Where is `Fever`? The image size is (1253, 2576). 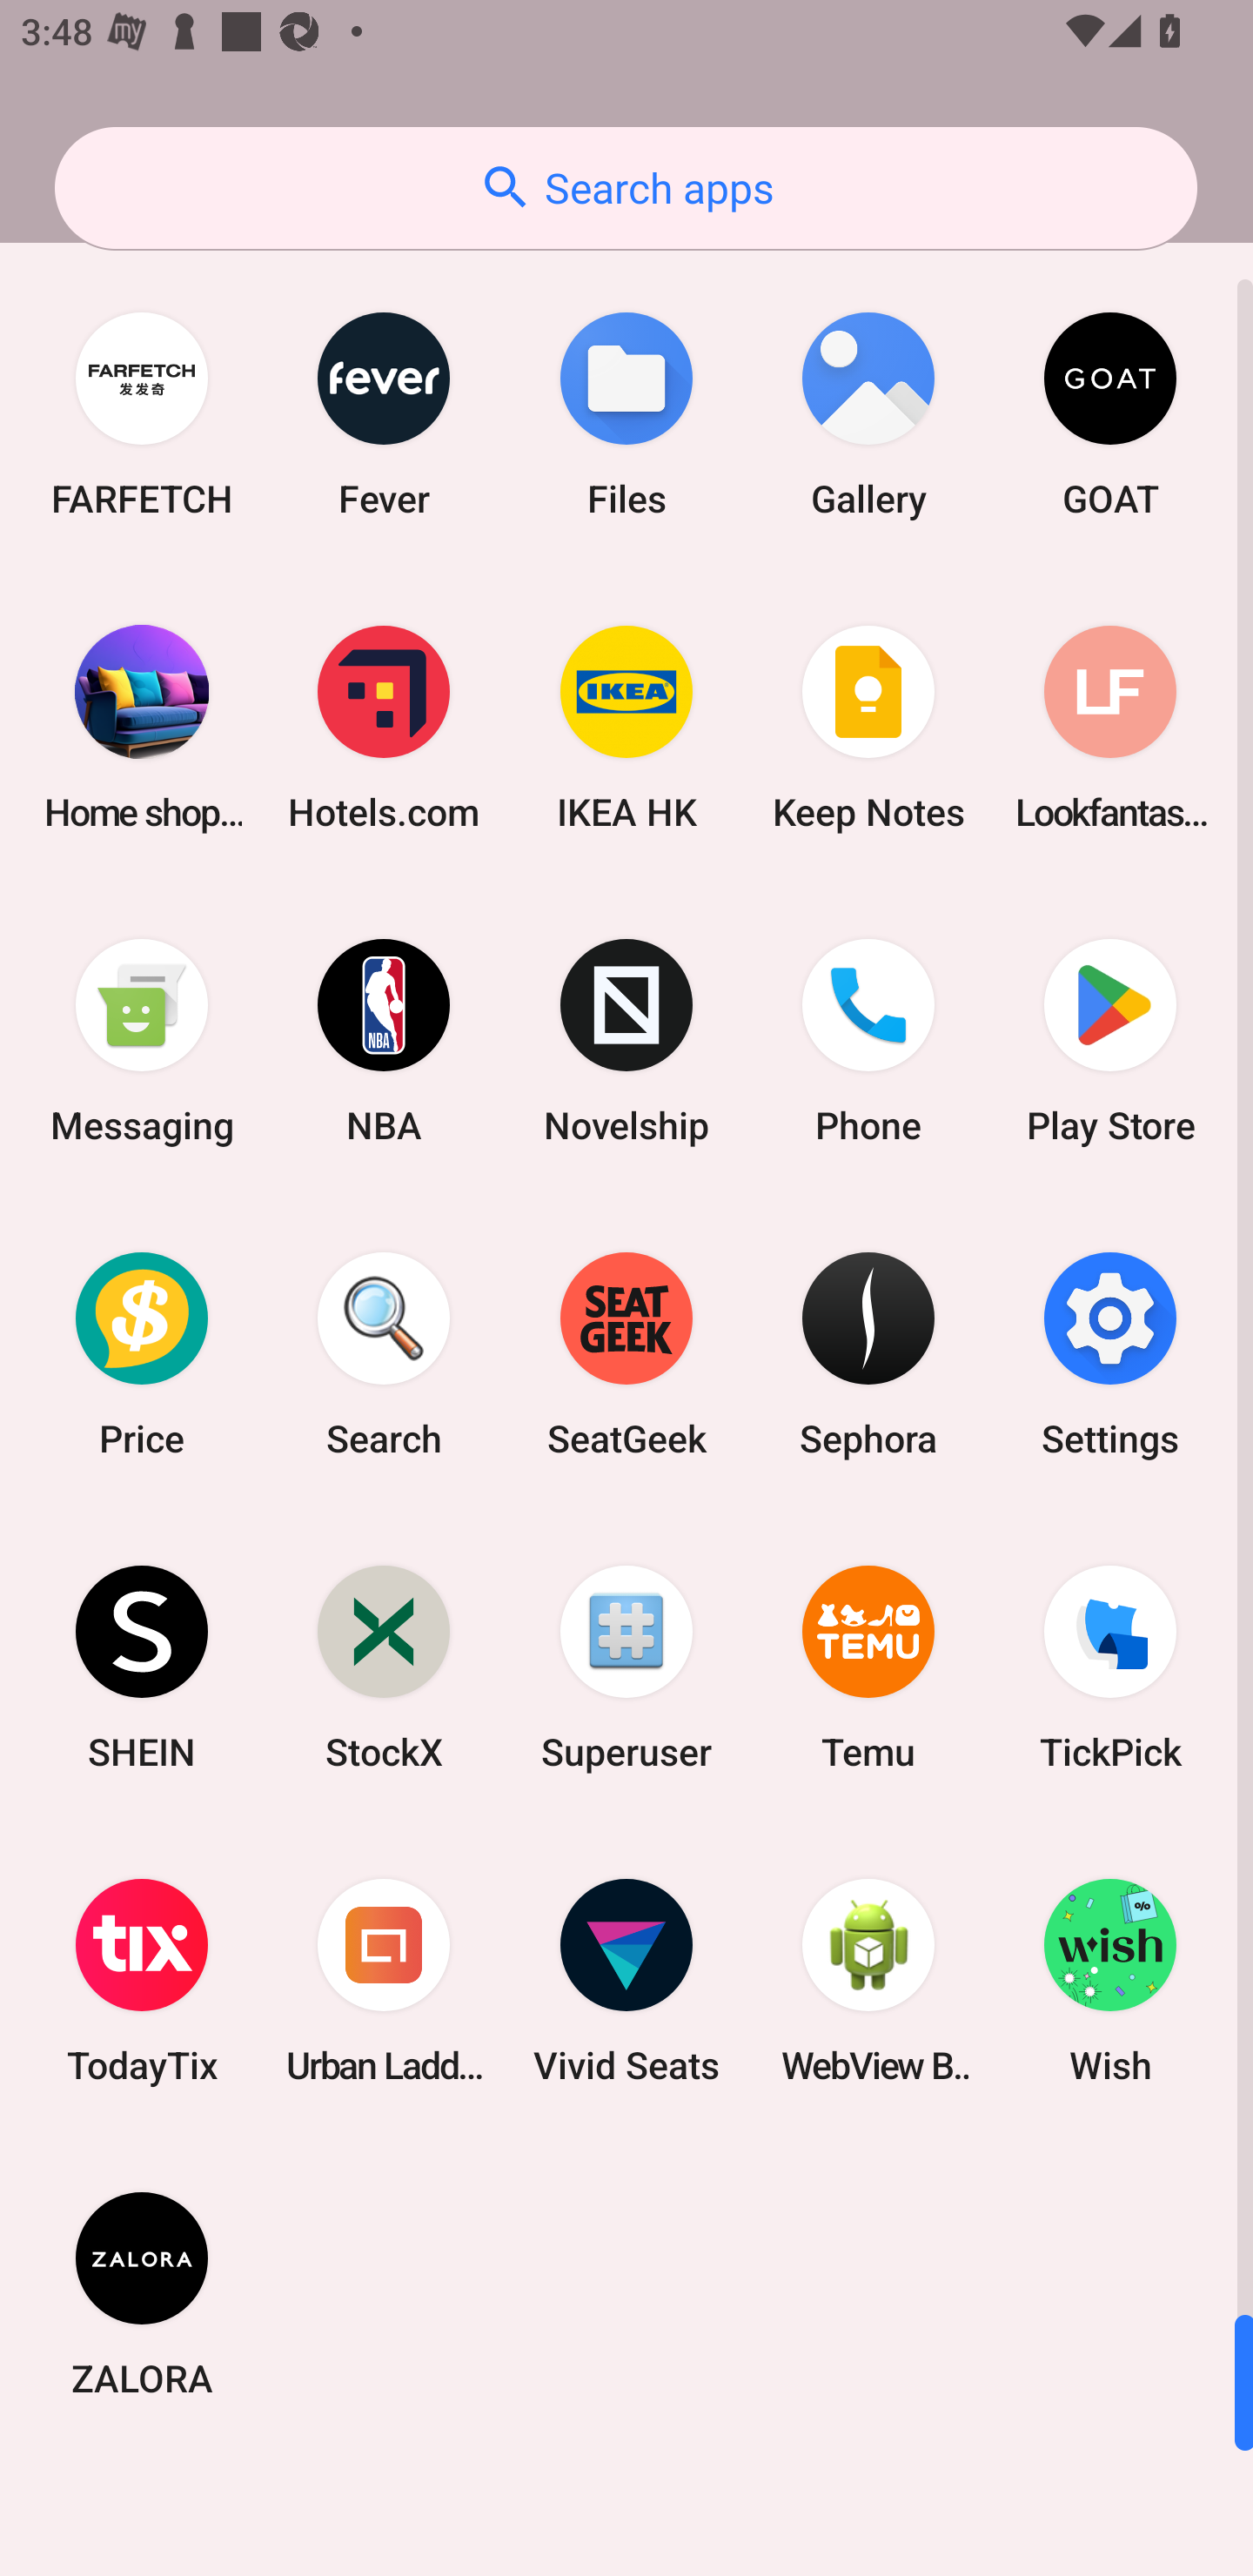
Fever is located at coordinates (384, 414).